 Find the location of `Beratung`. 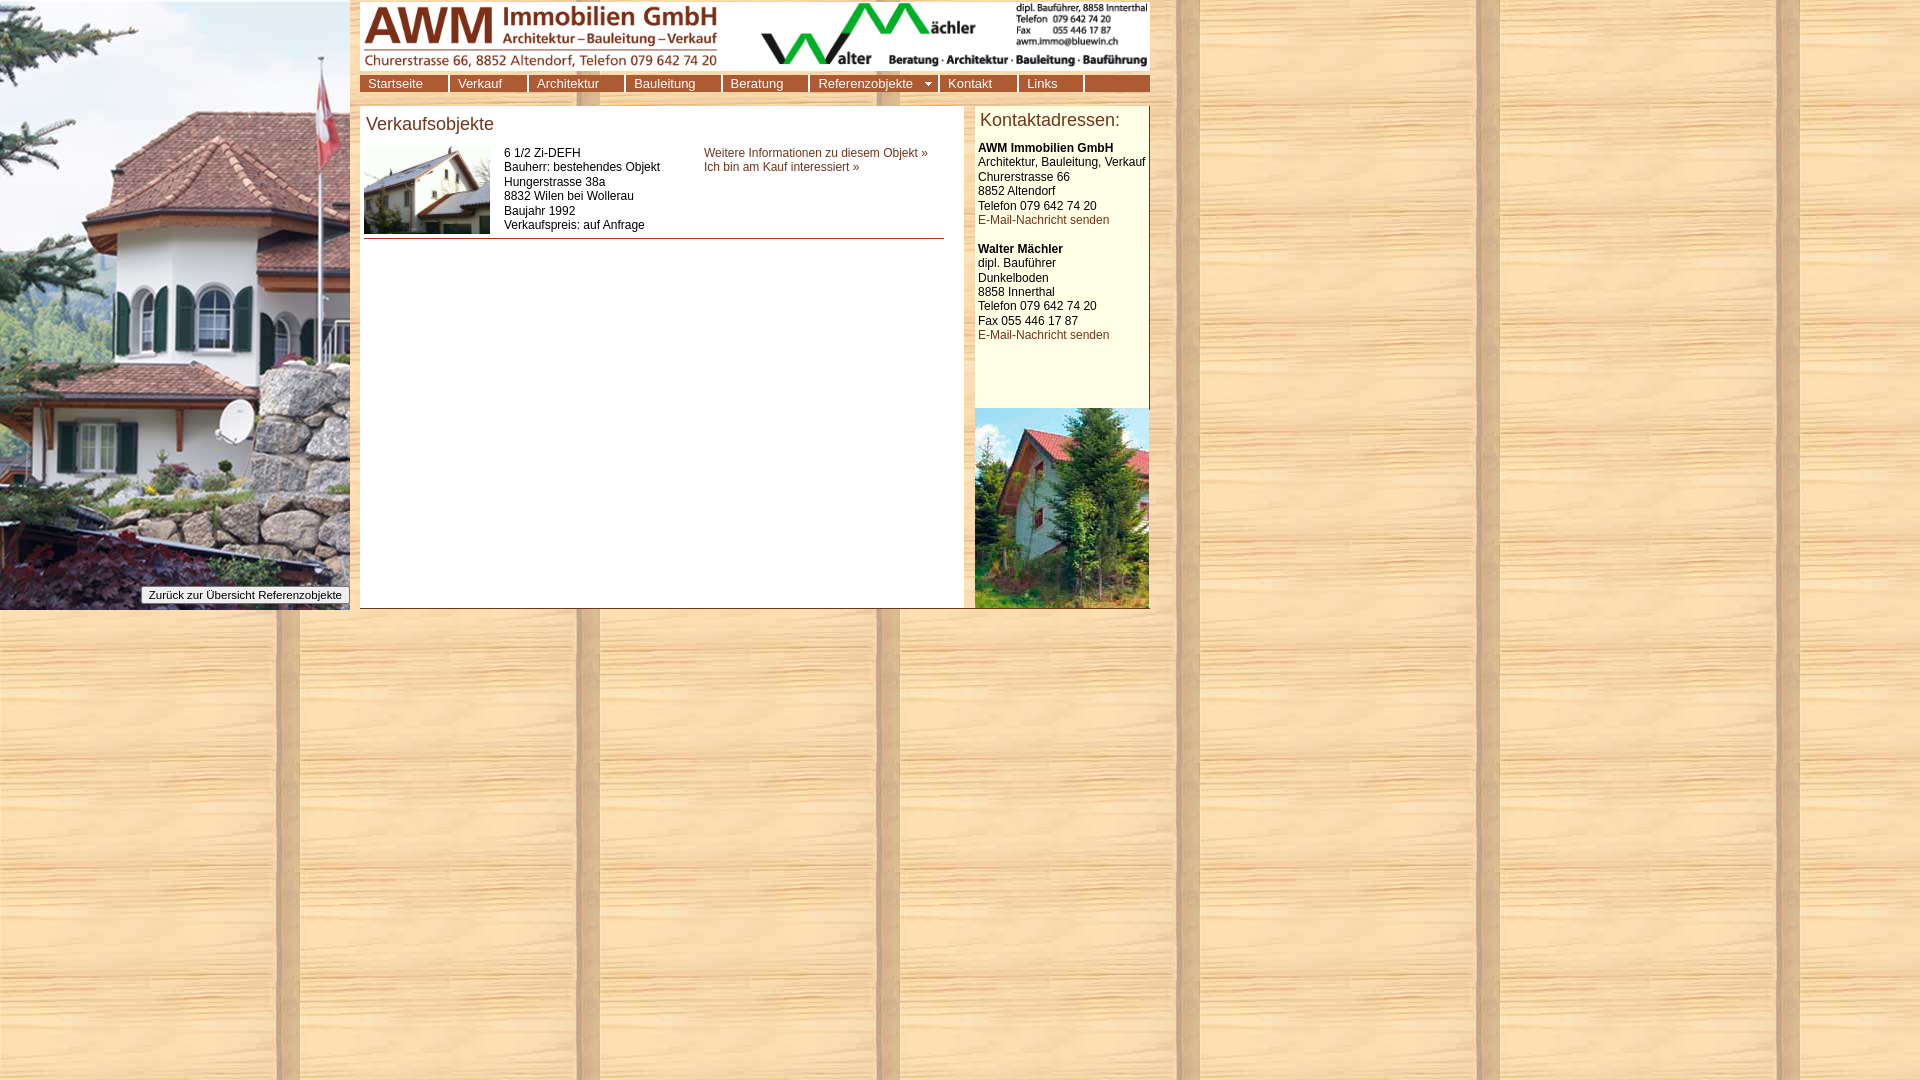

Beratung is located at coordinates (767, 84).